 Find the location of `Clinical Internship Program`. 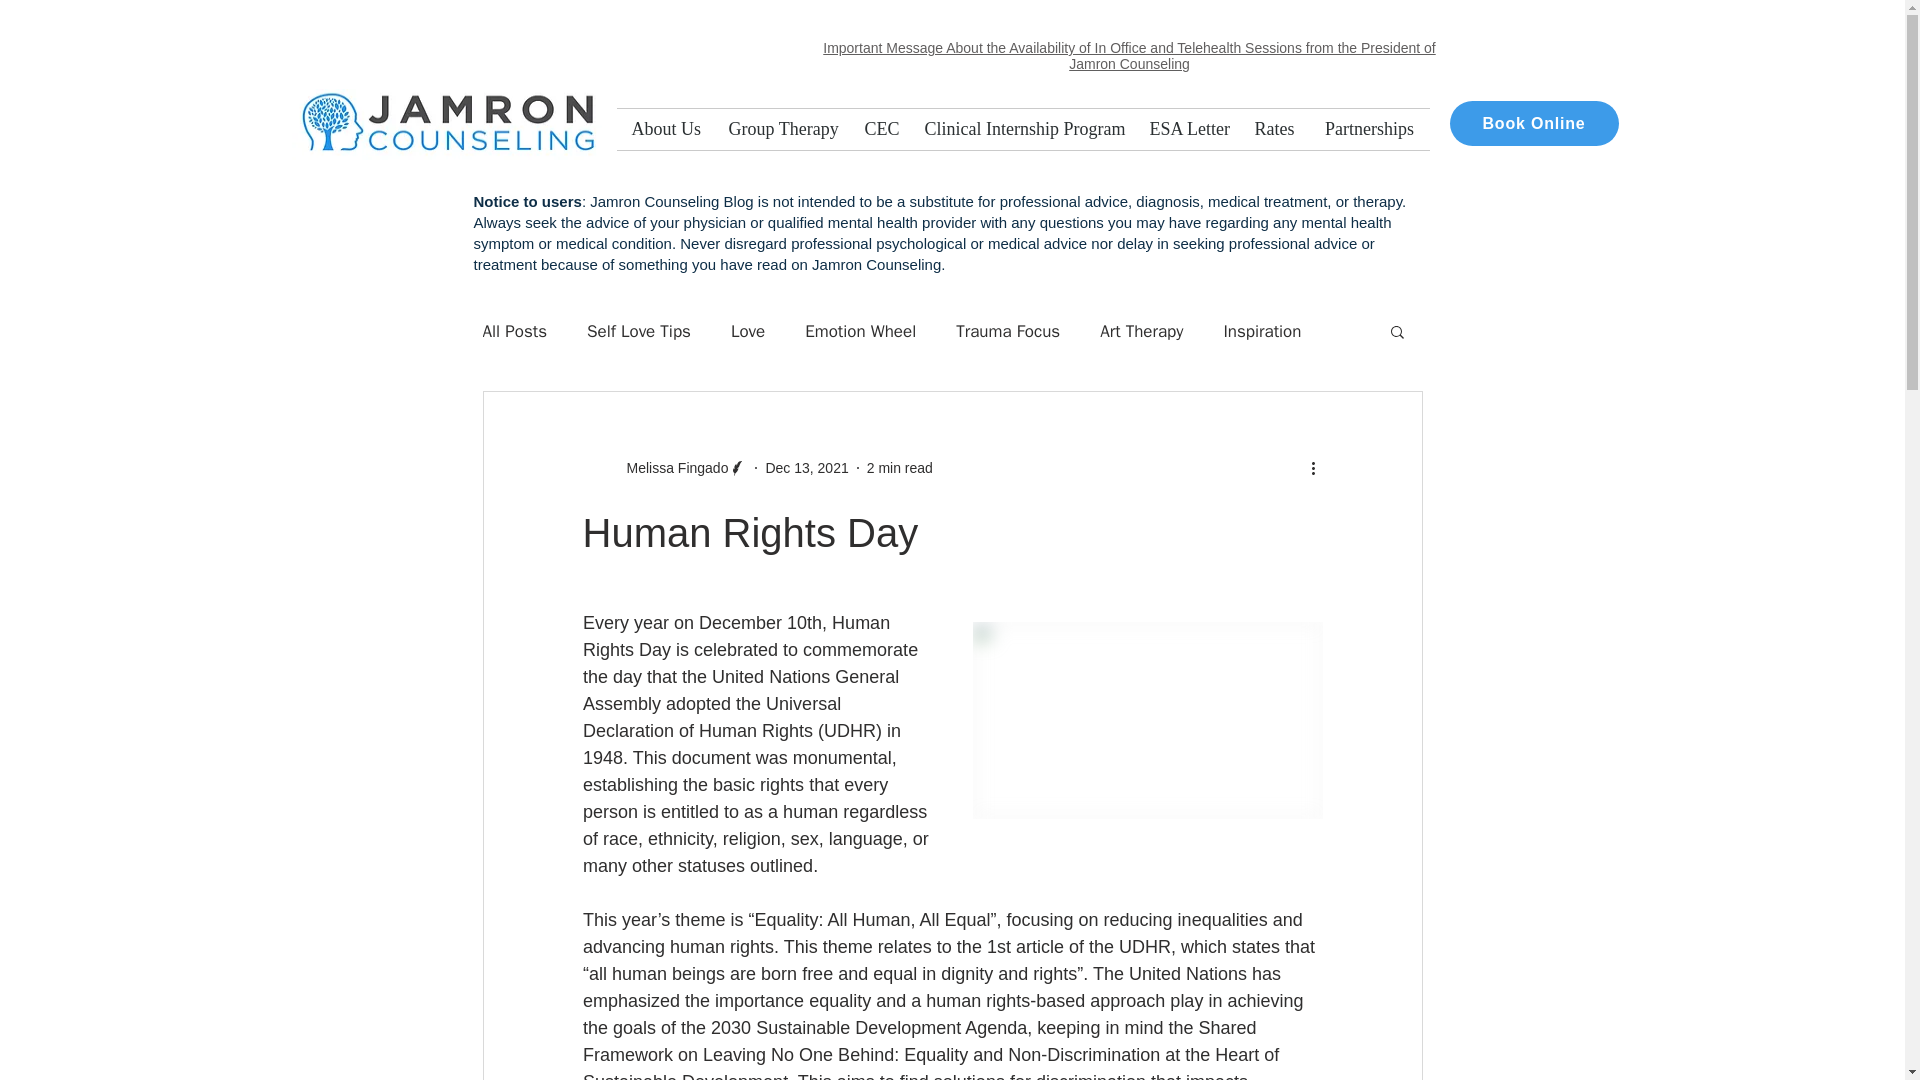

Clinical Internship Program is located at coordinates (1022, 130).